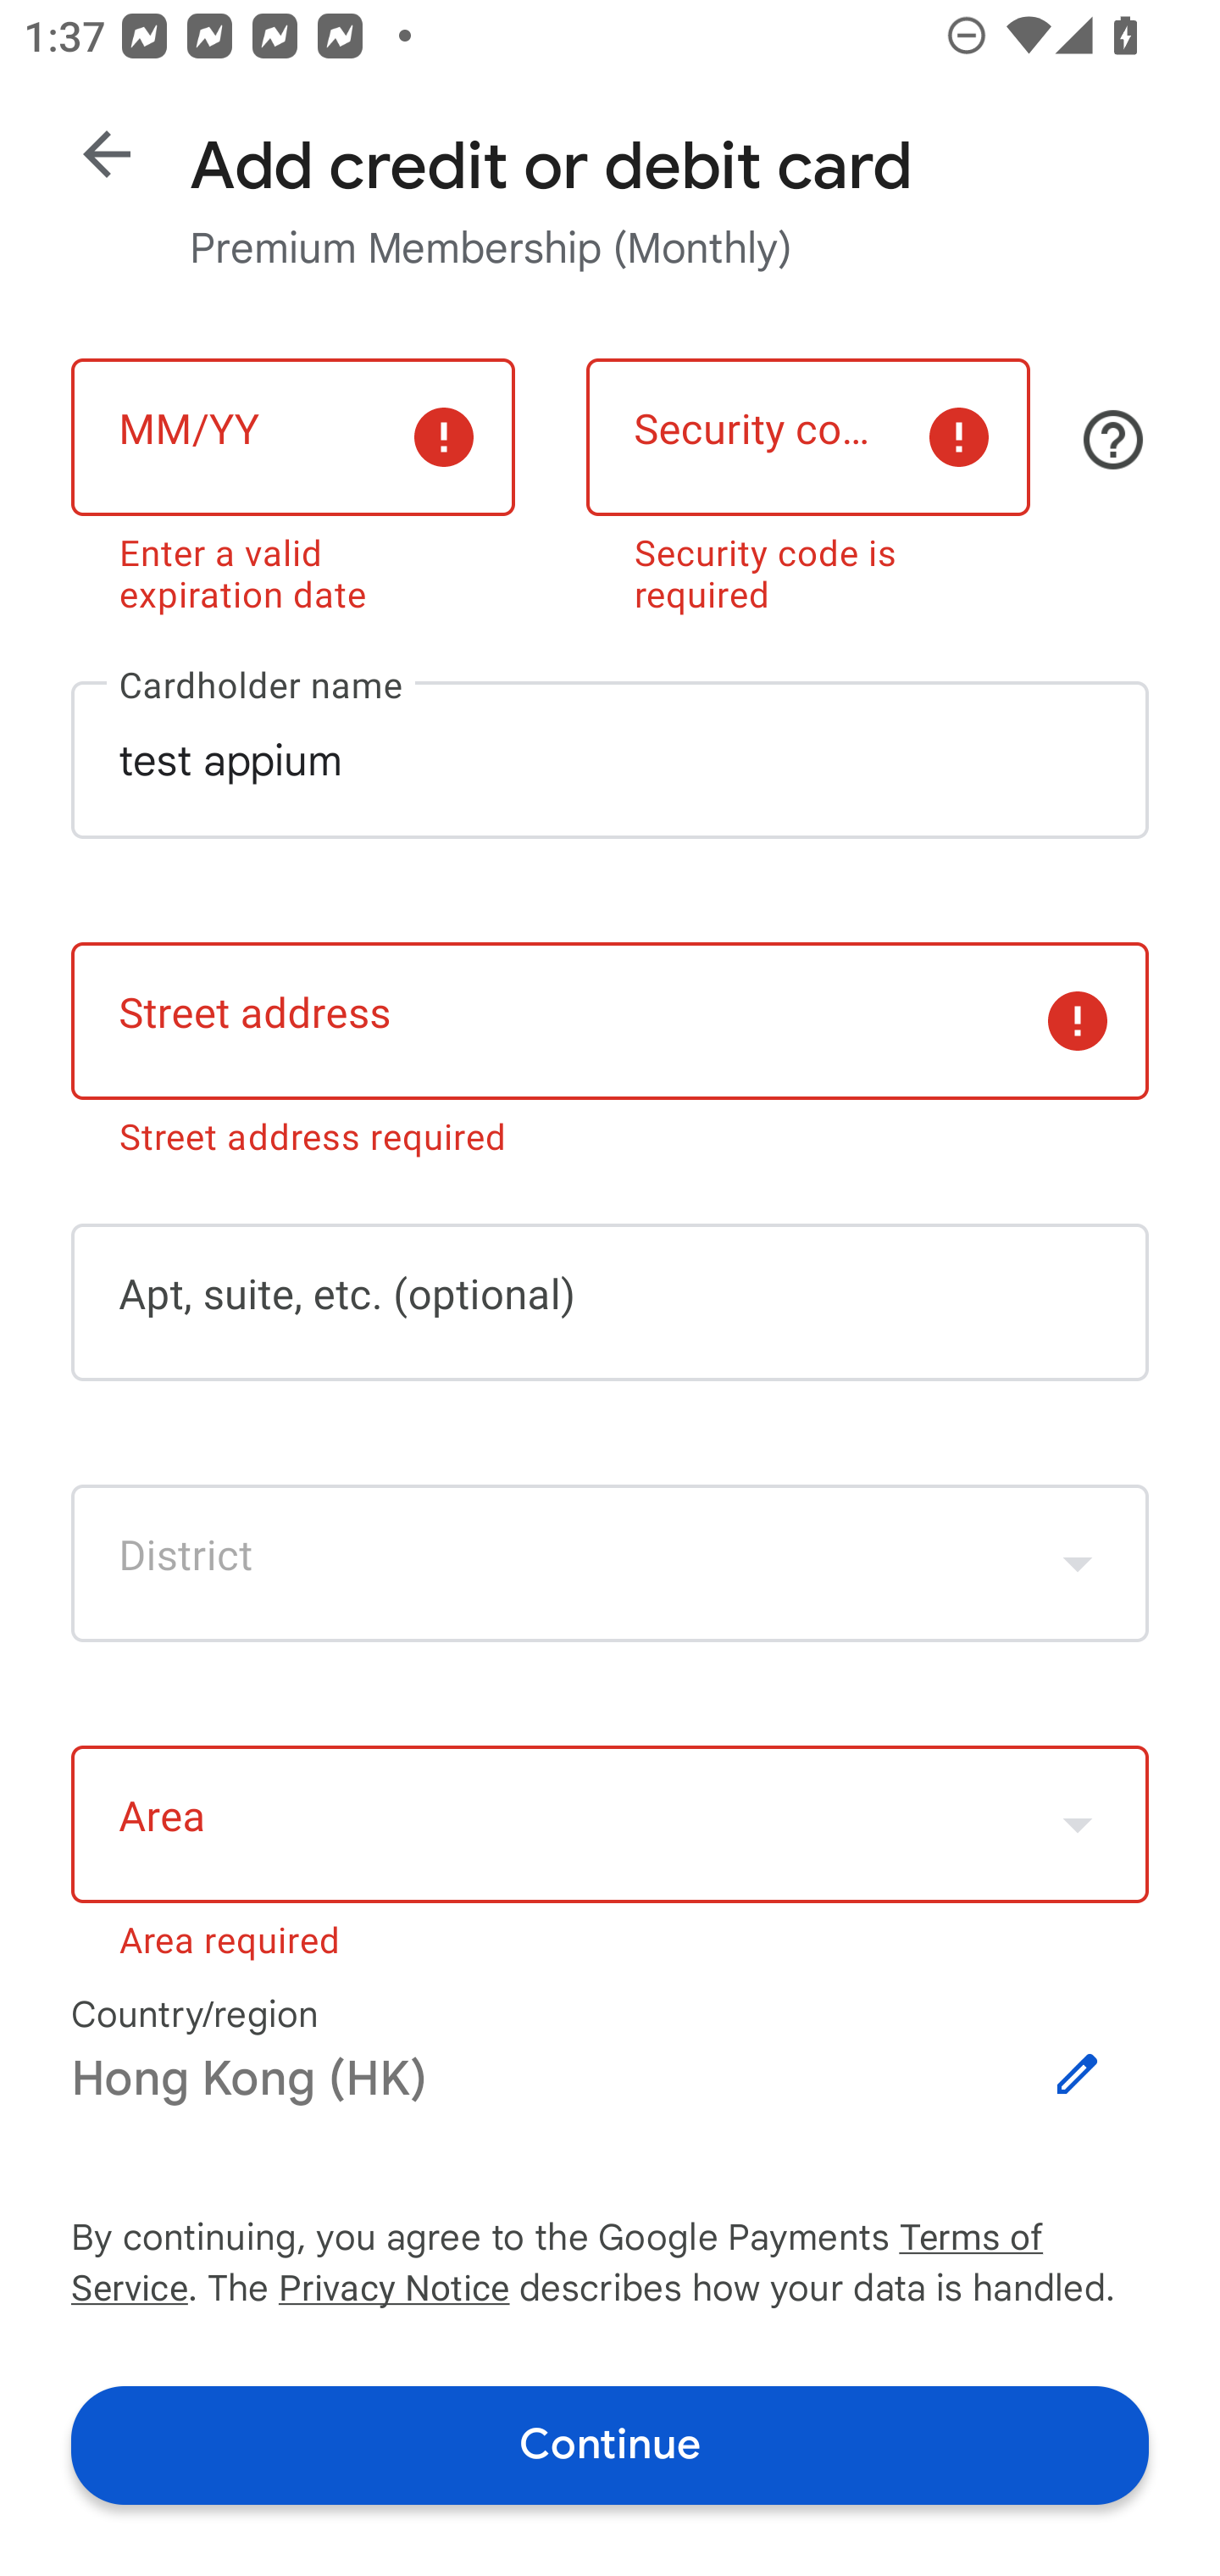 The width and height of the screenshot is (1220, 2576). What do you see at coordinates (610, 1563) in the screenshot?
I see `District` at bounding box center [610, 1563].